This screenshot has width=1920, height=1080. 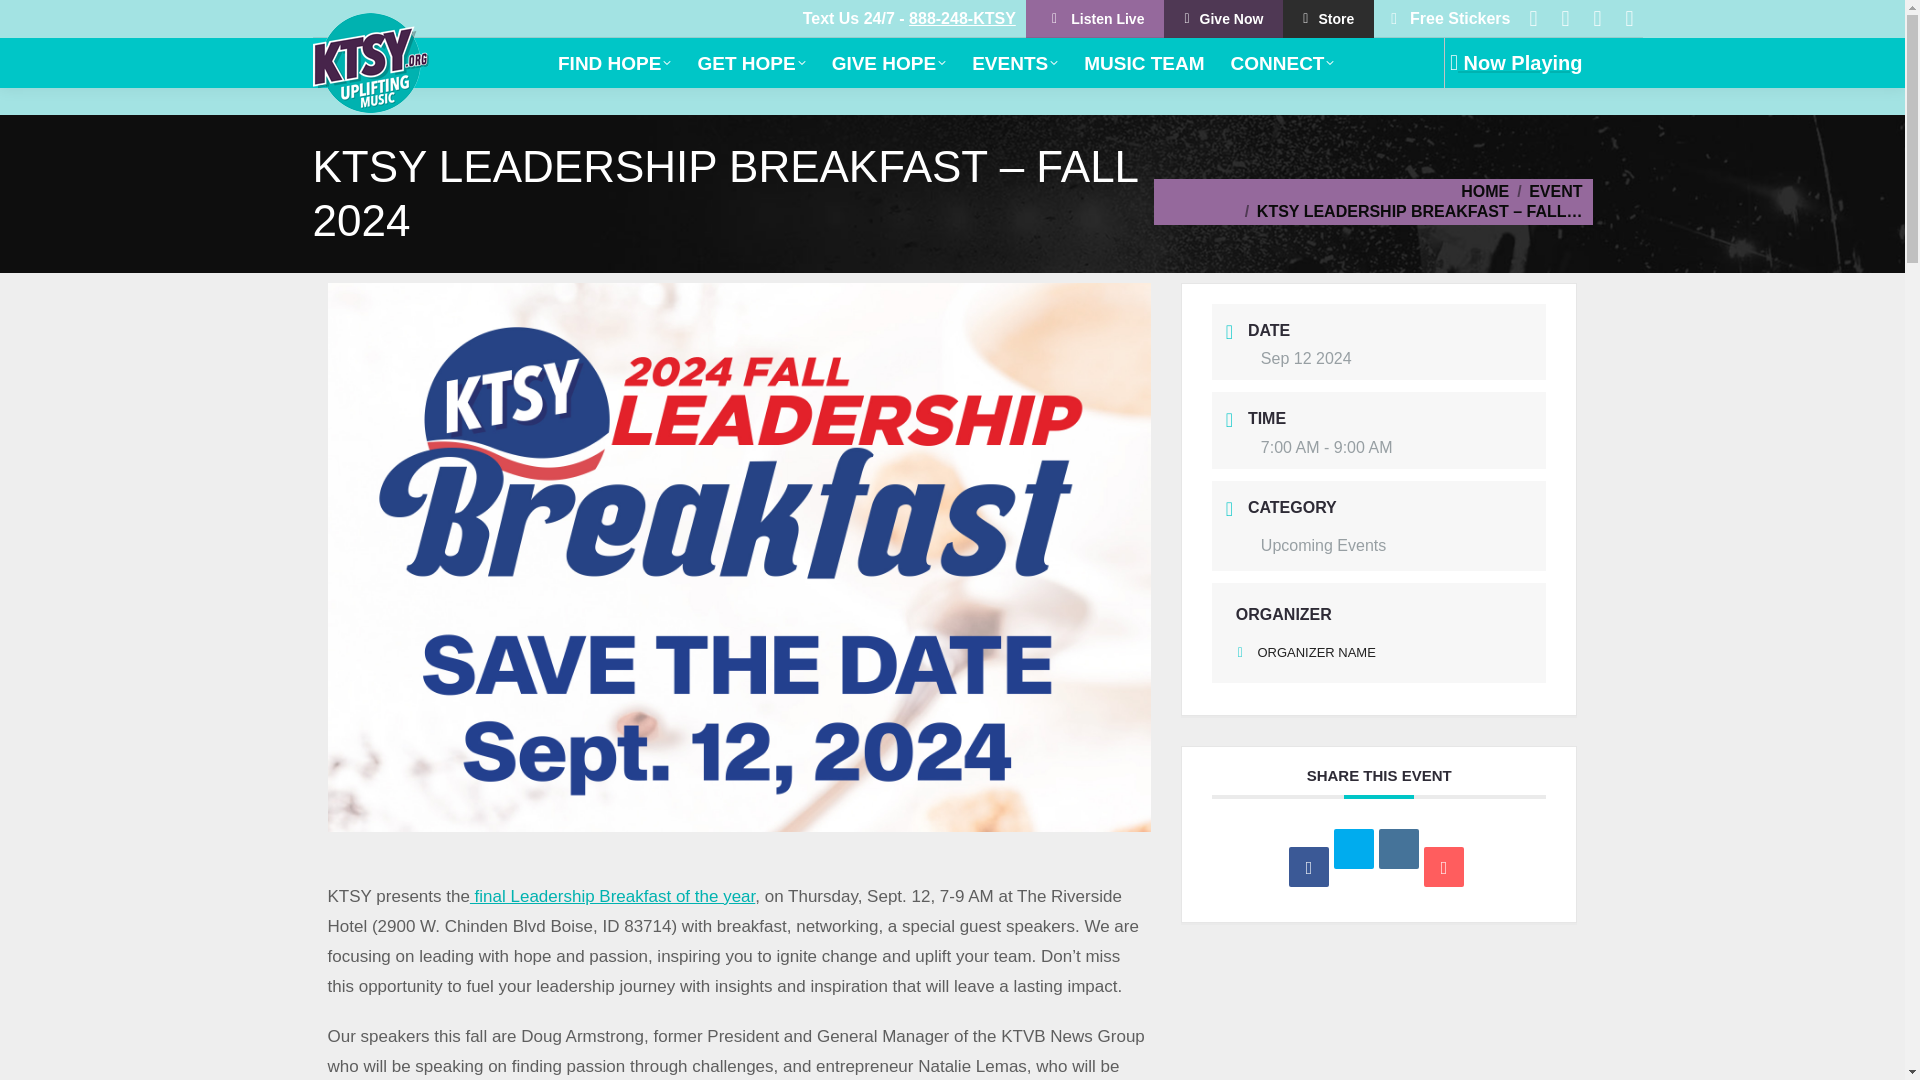 I want to click on Instagram page opens in new window, so click(x=1628, y=19).